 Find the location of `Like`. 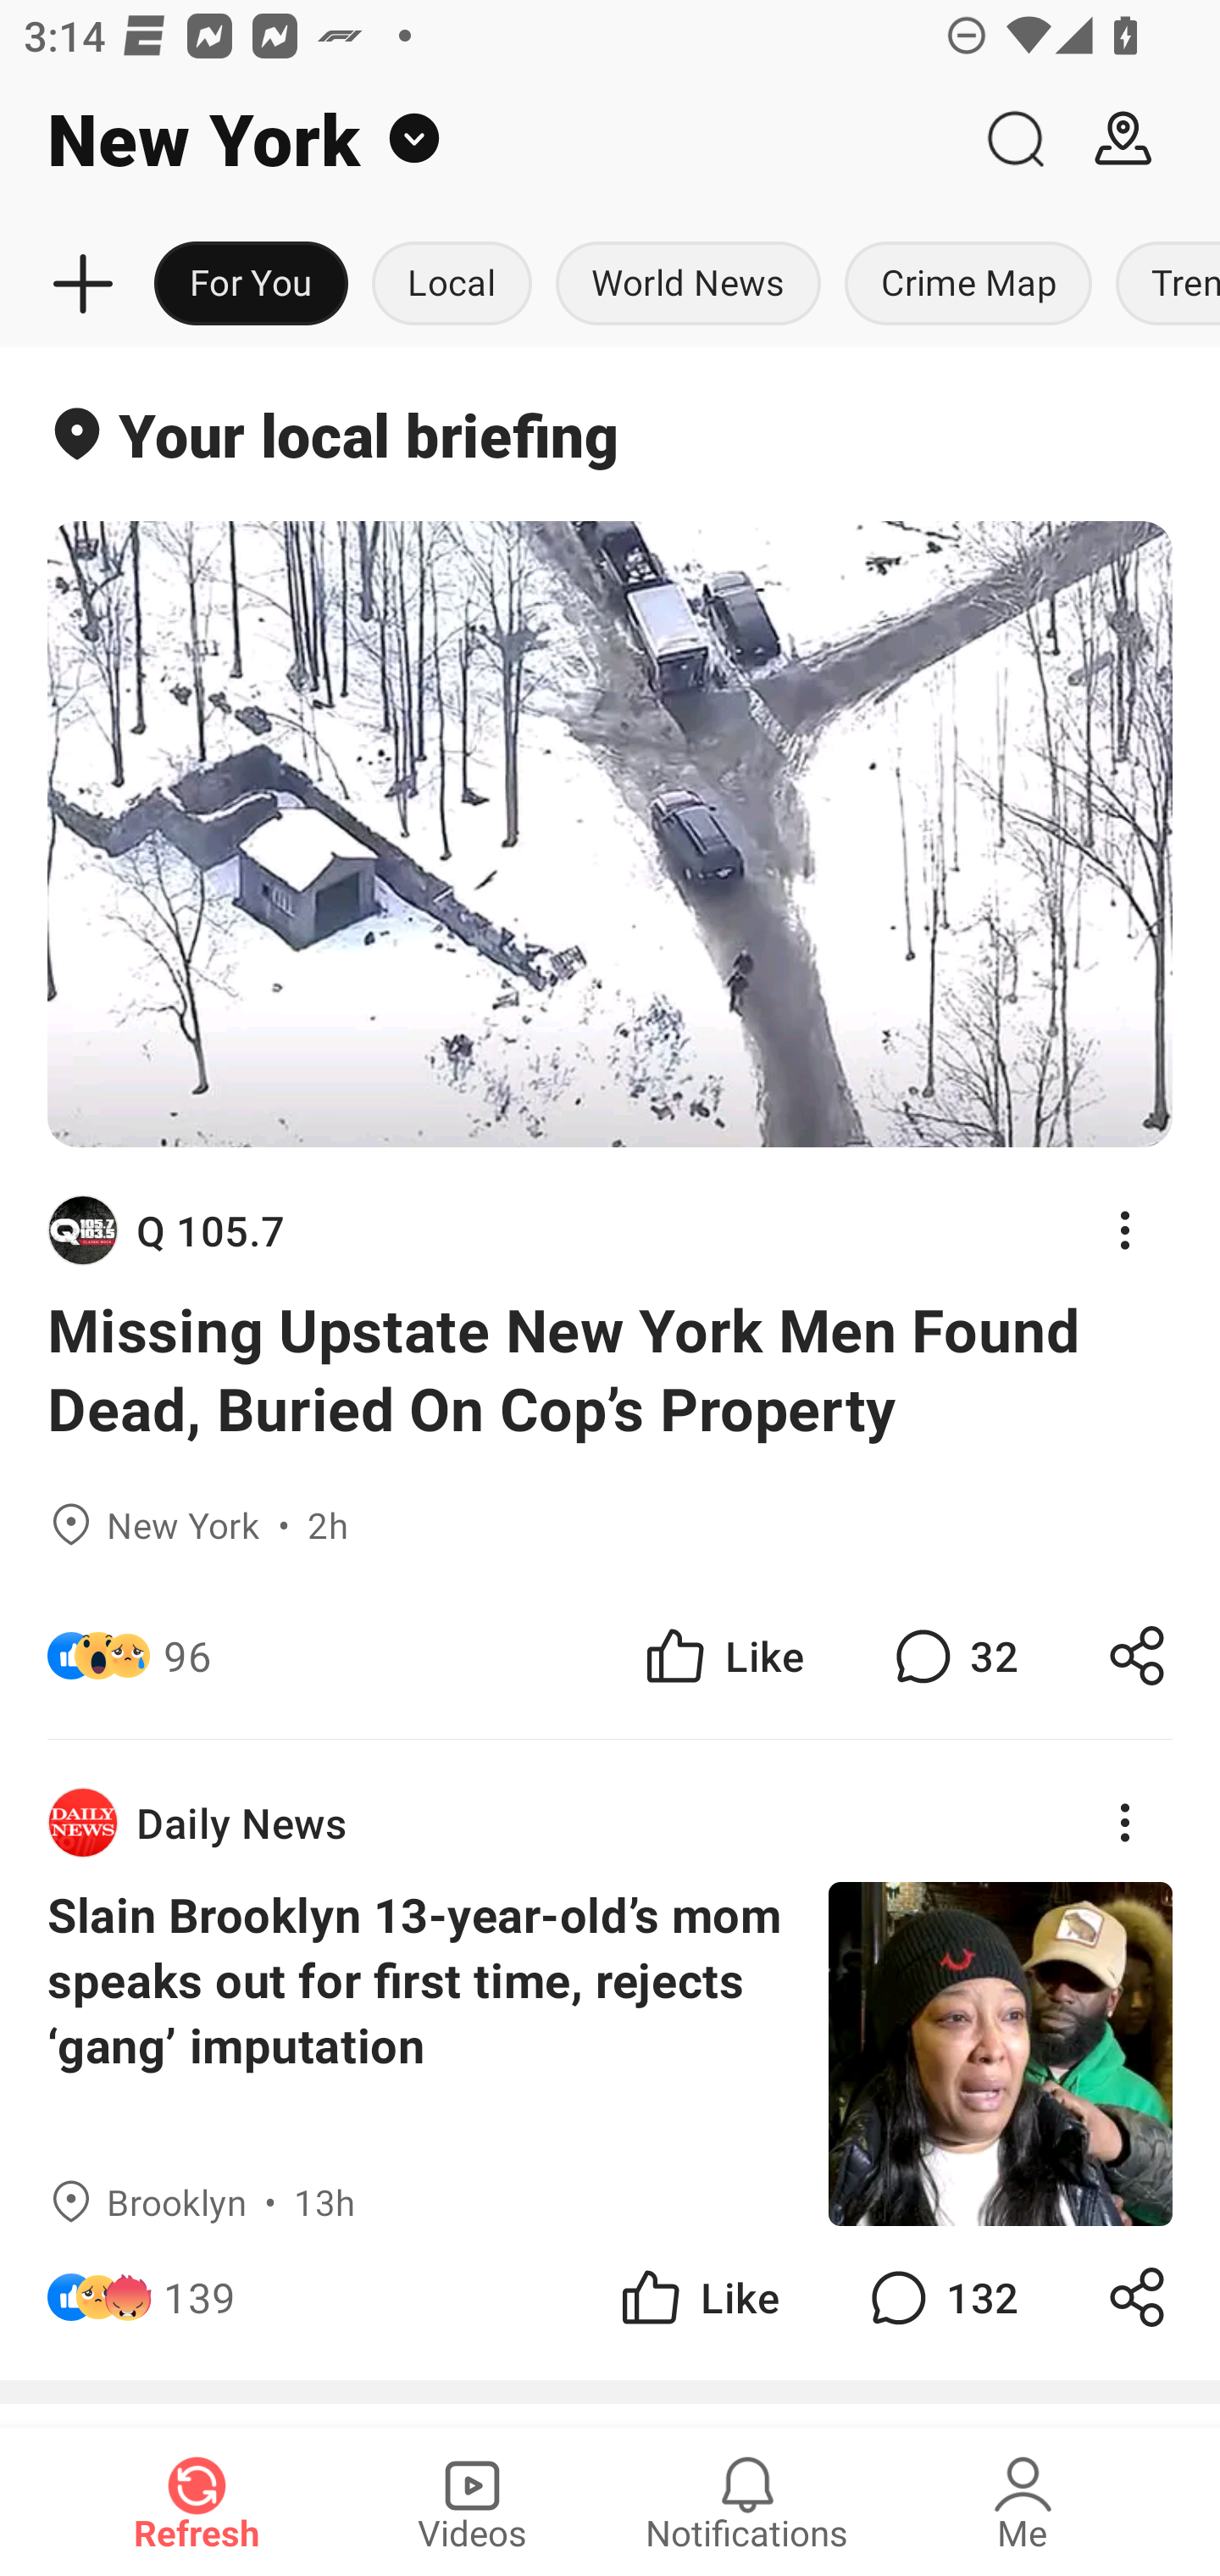

Like is located at coordinates (698, 2296).